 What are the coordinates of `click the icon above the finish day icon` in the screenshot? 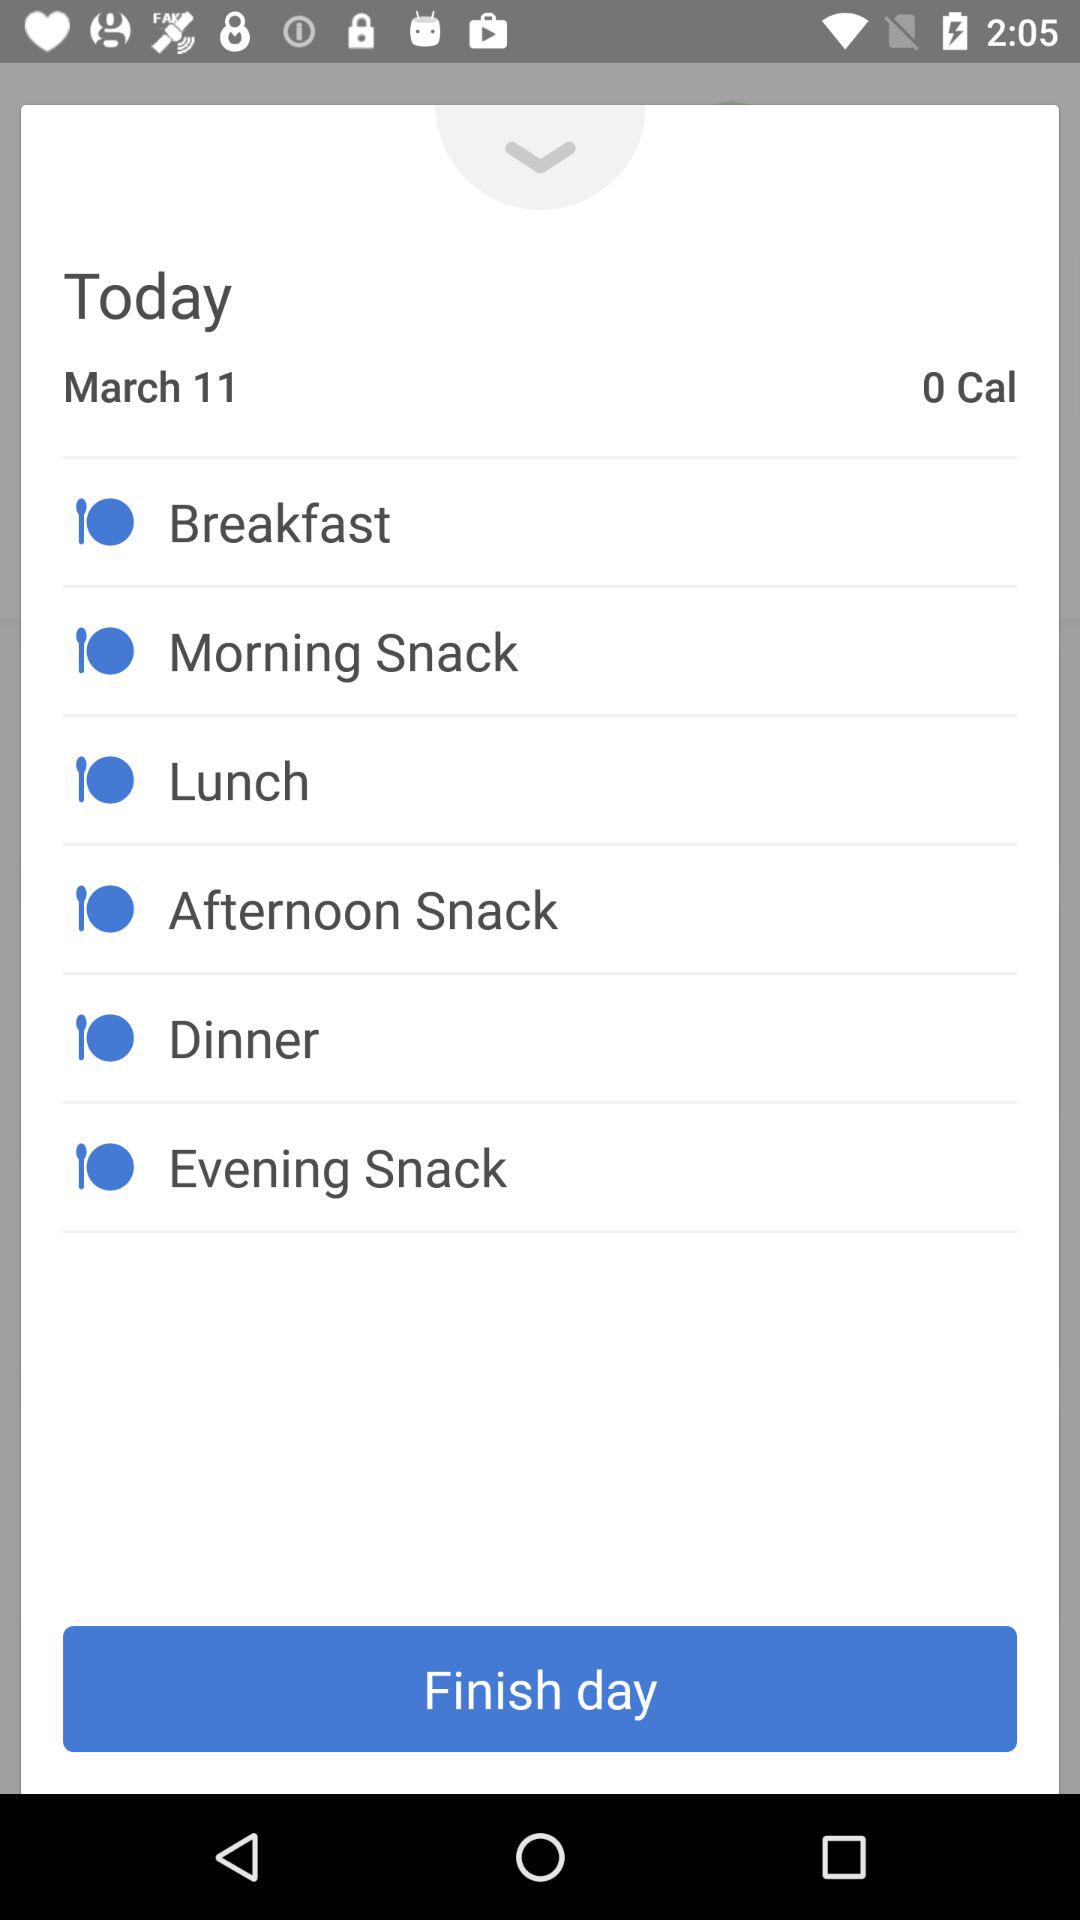 It's located at (592, 1166).